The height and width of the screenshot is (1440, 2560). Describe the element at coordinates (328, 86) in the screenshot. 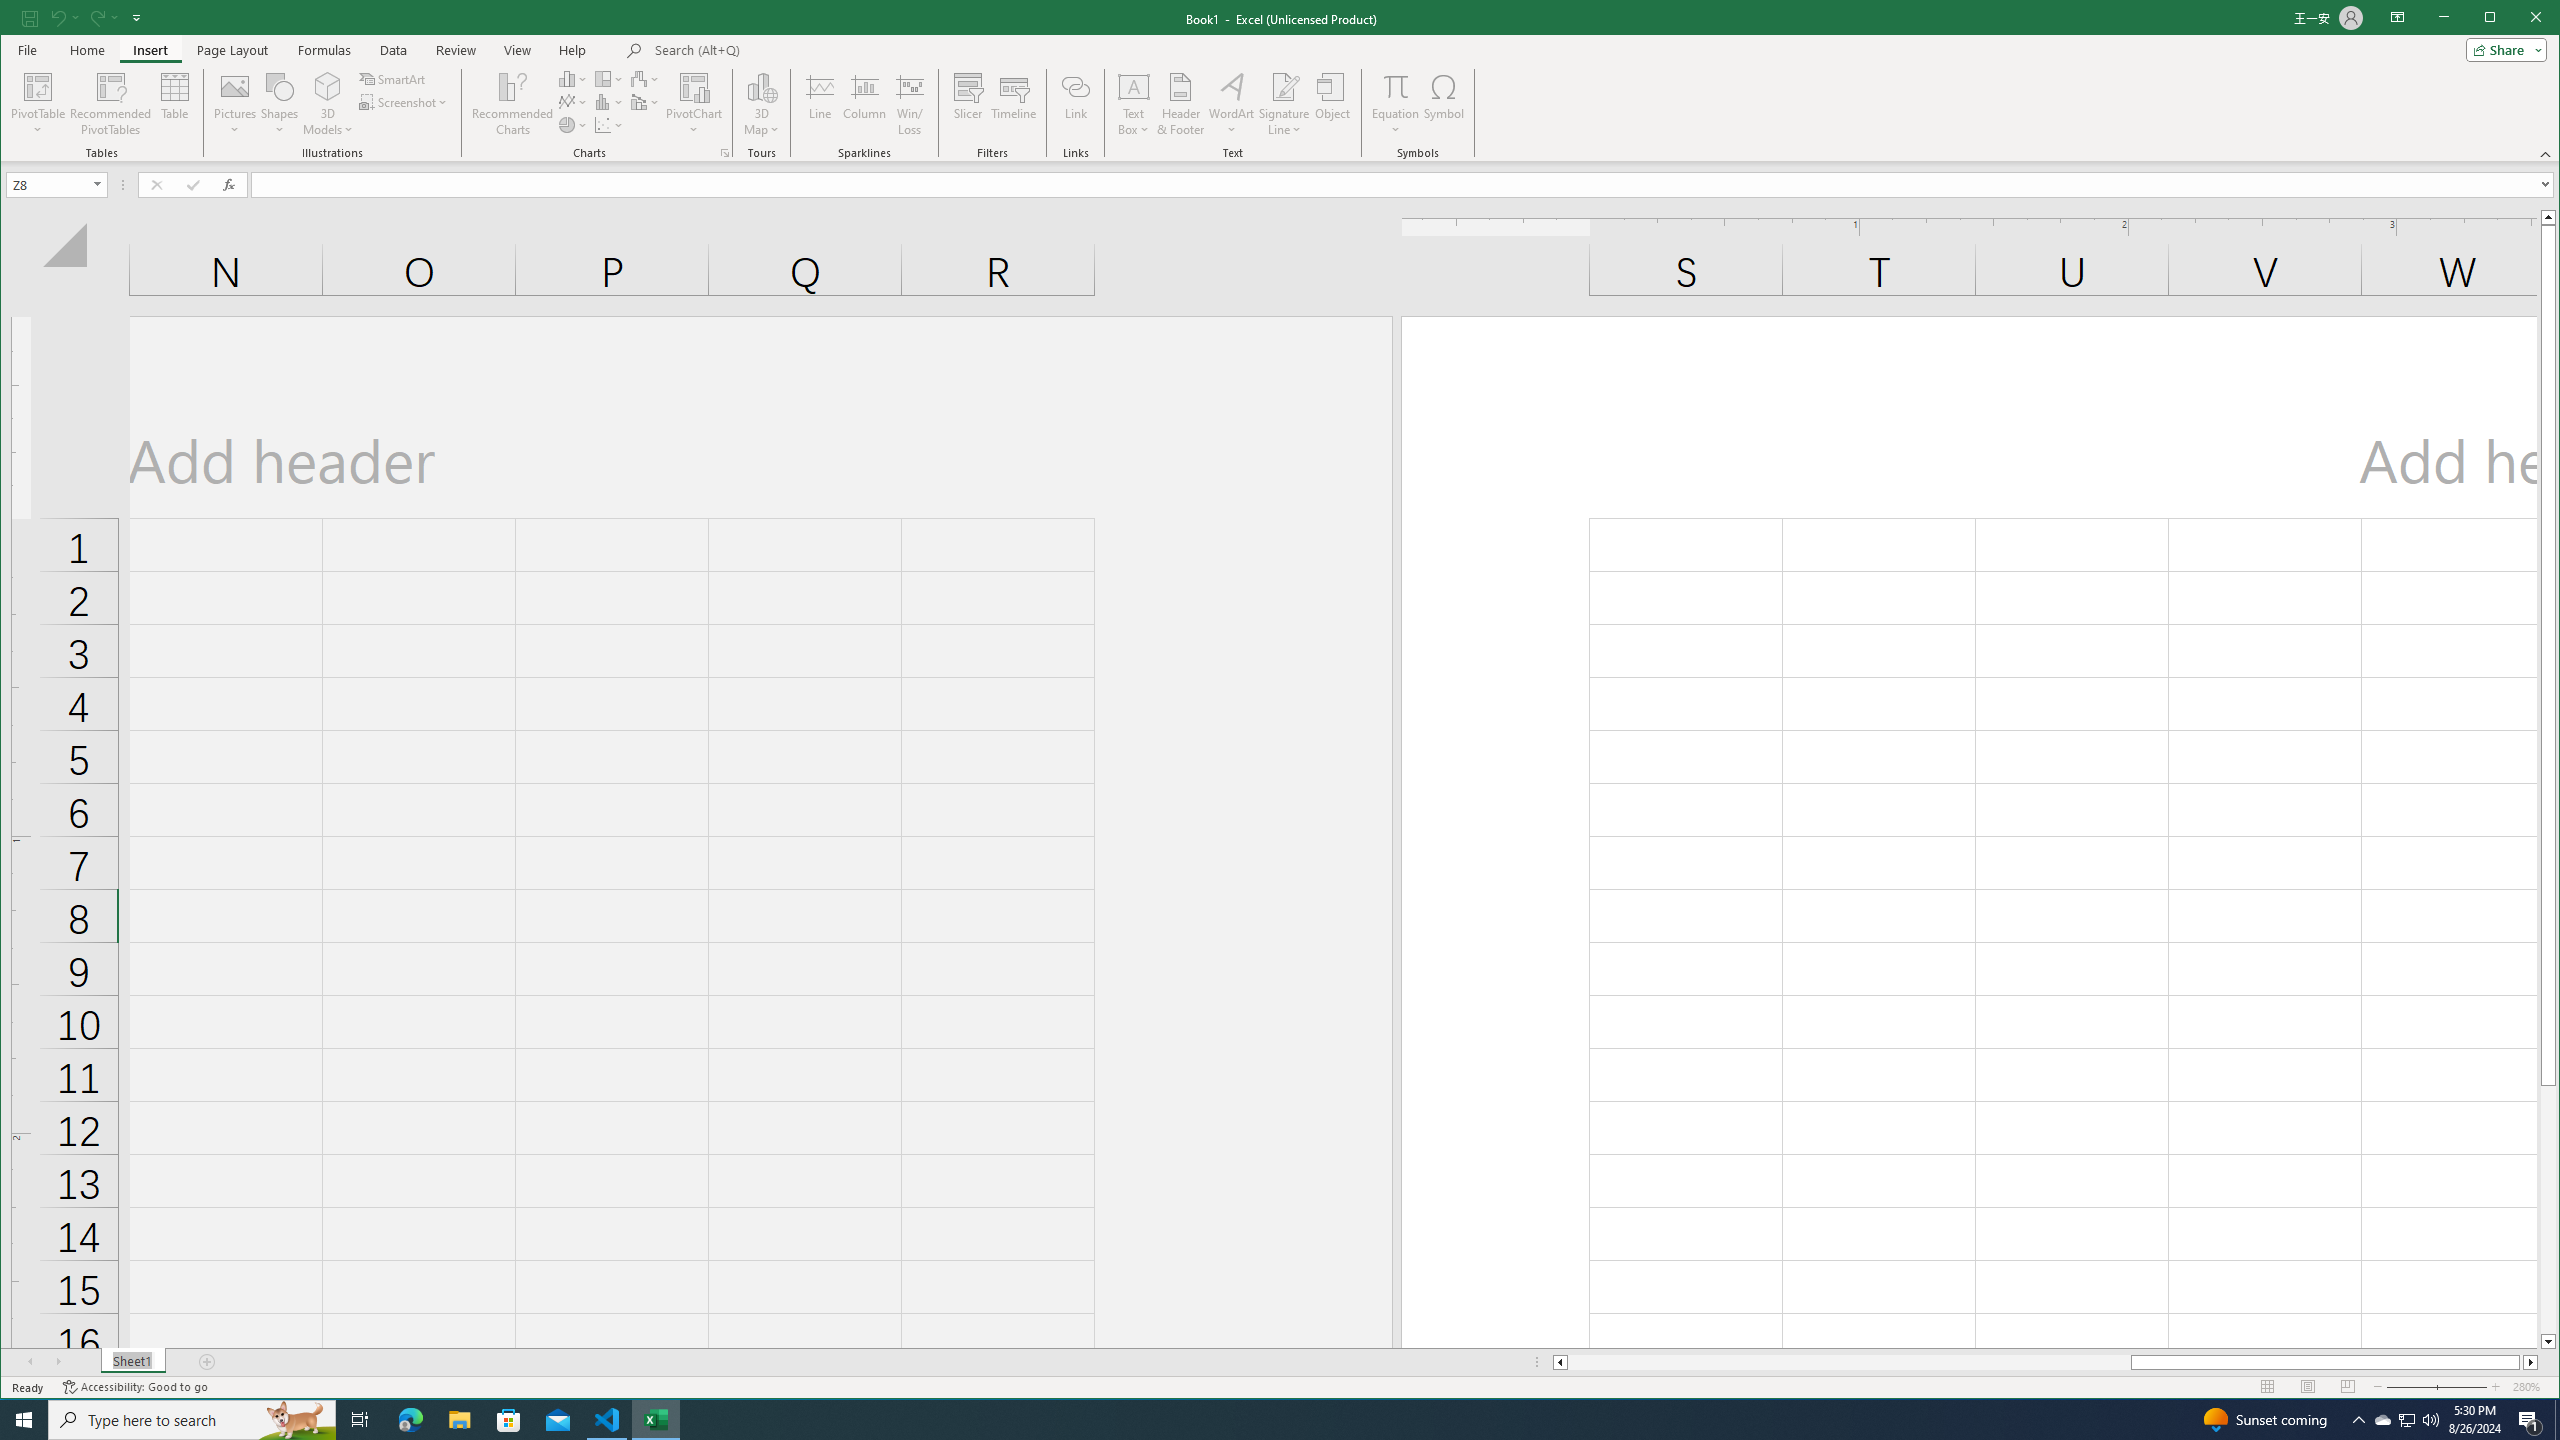

I see `3D Models` at that location.